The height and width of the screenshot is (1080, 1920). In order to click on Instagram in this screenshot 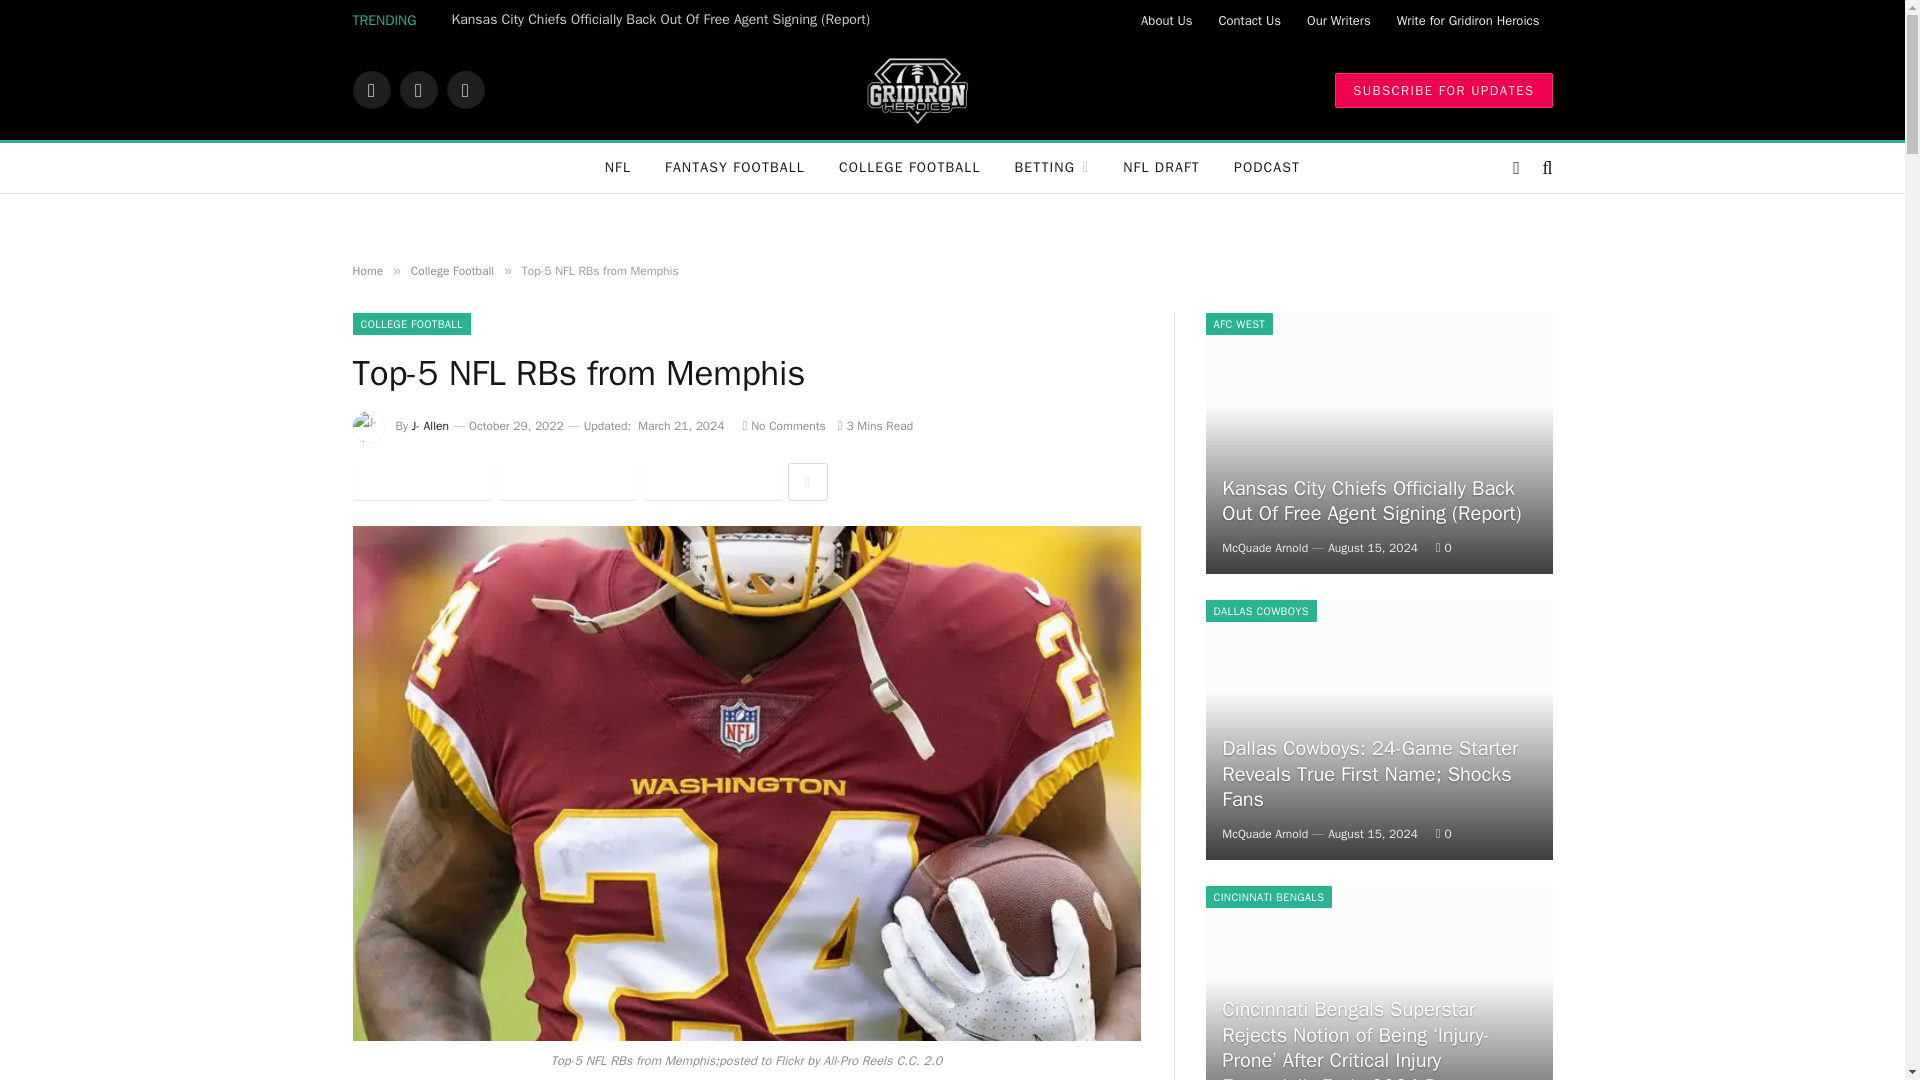, I will do `click(464, 90)`.